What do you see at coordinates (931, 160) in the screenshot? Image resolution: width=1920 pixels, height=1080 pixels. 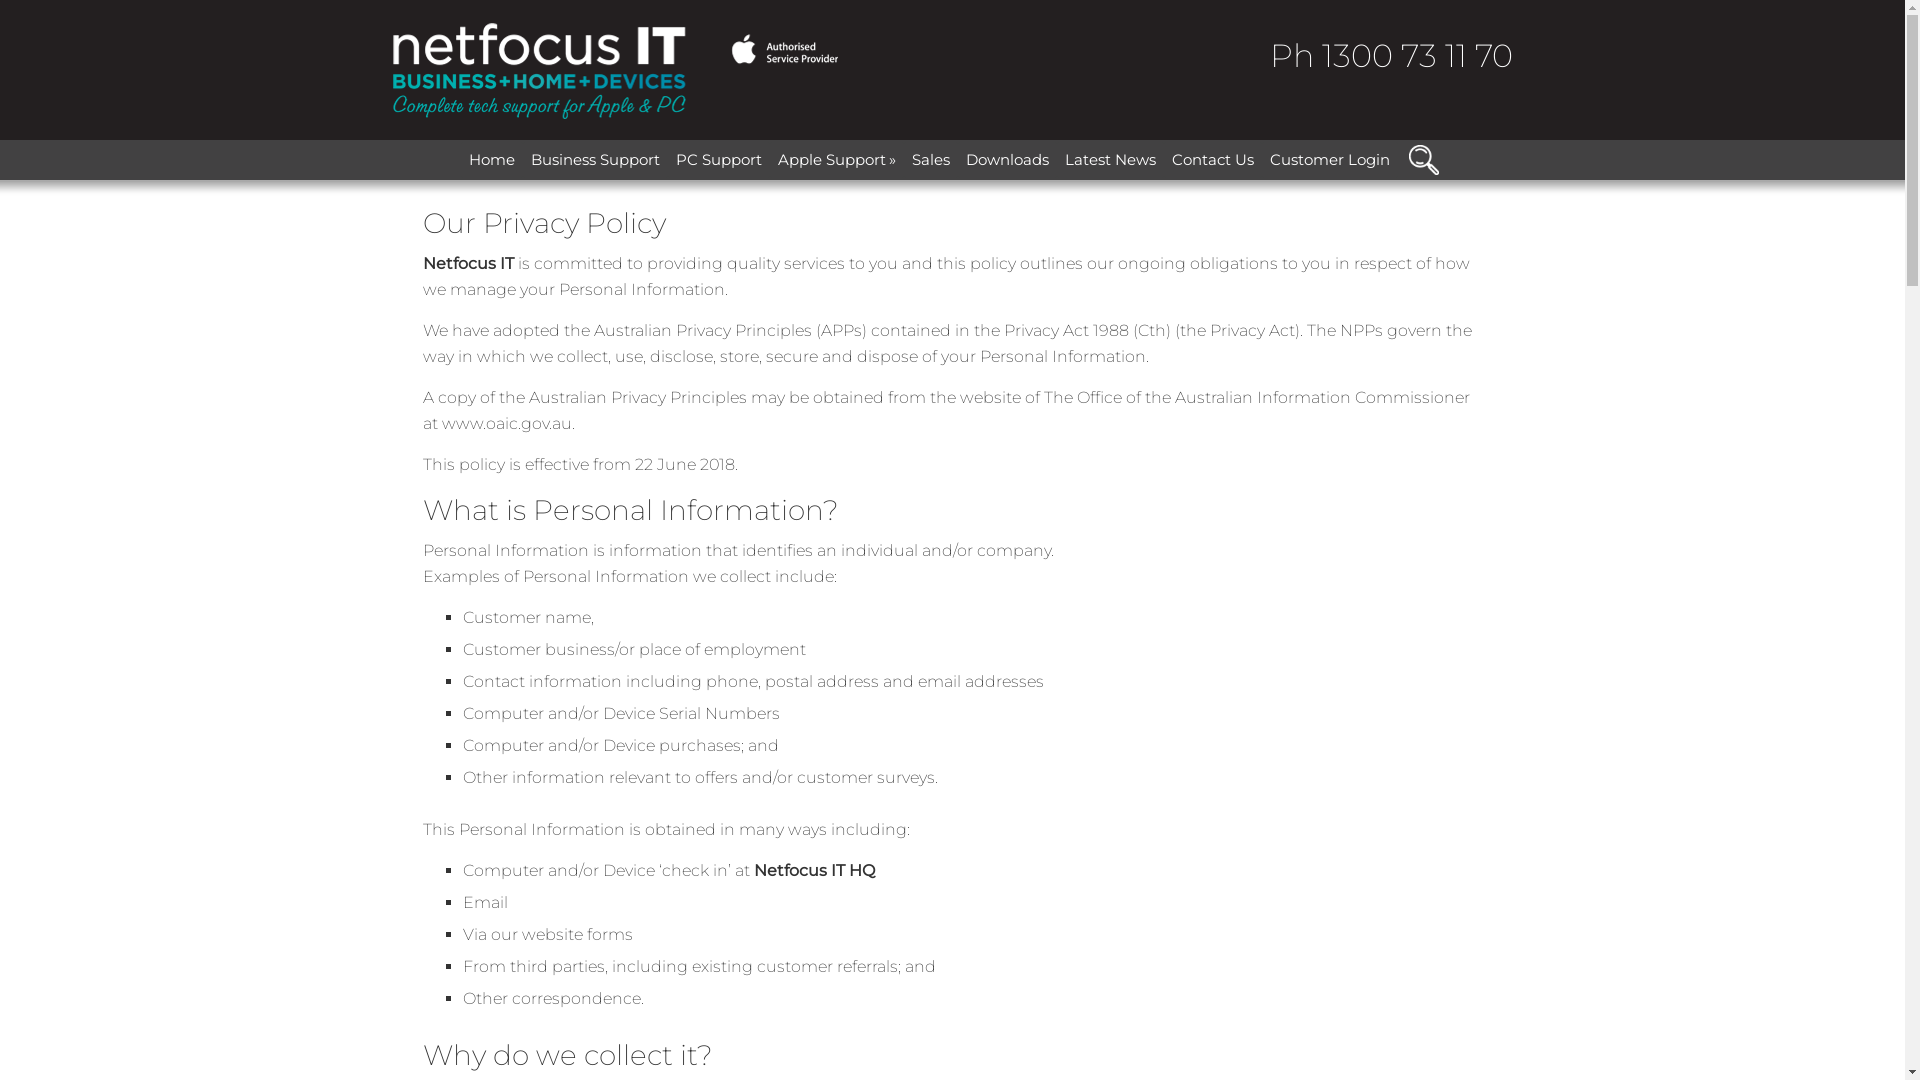 I see `Sales` at bounding box center [931, 160].